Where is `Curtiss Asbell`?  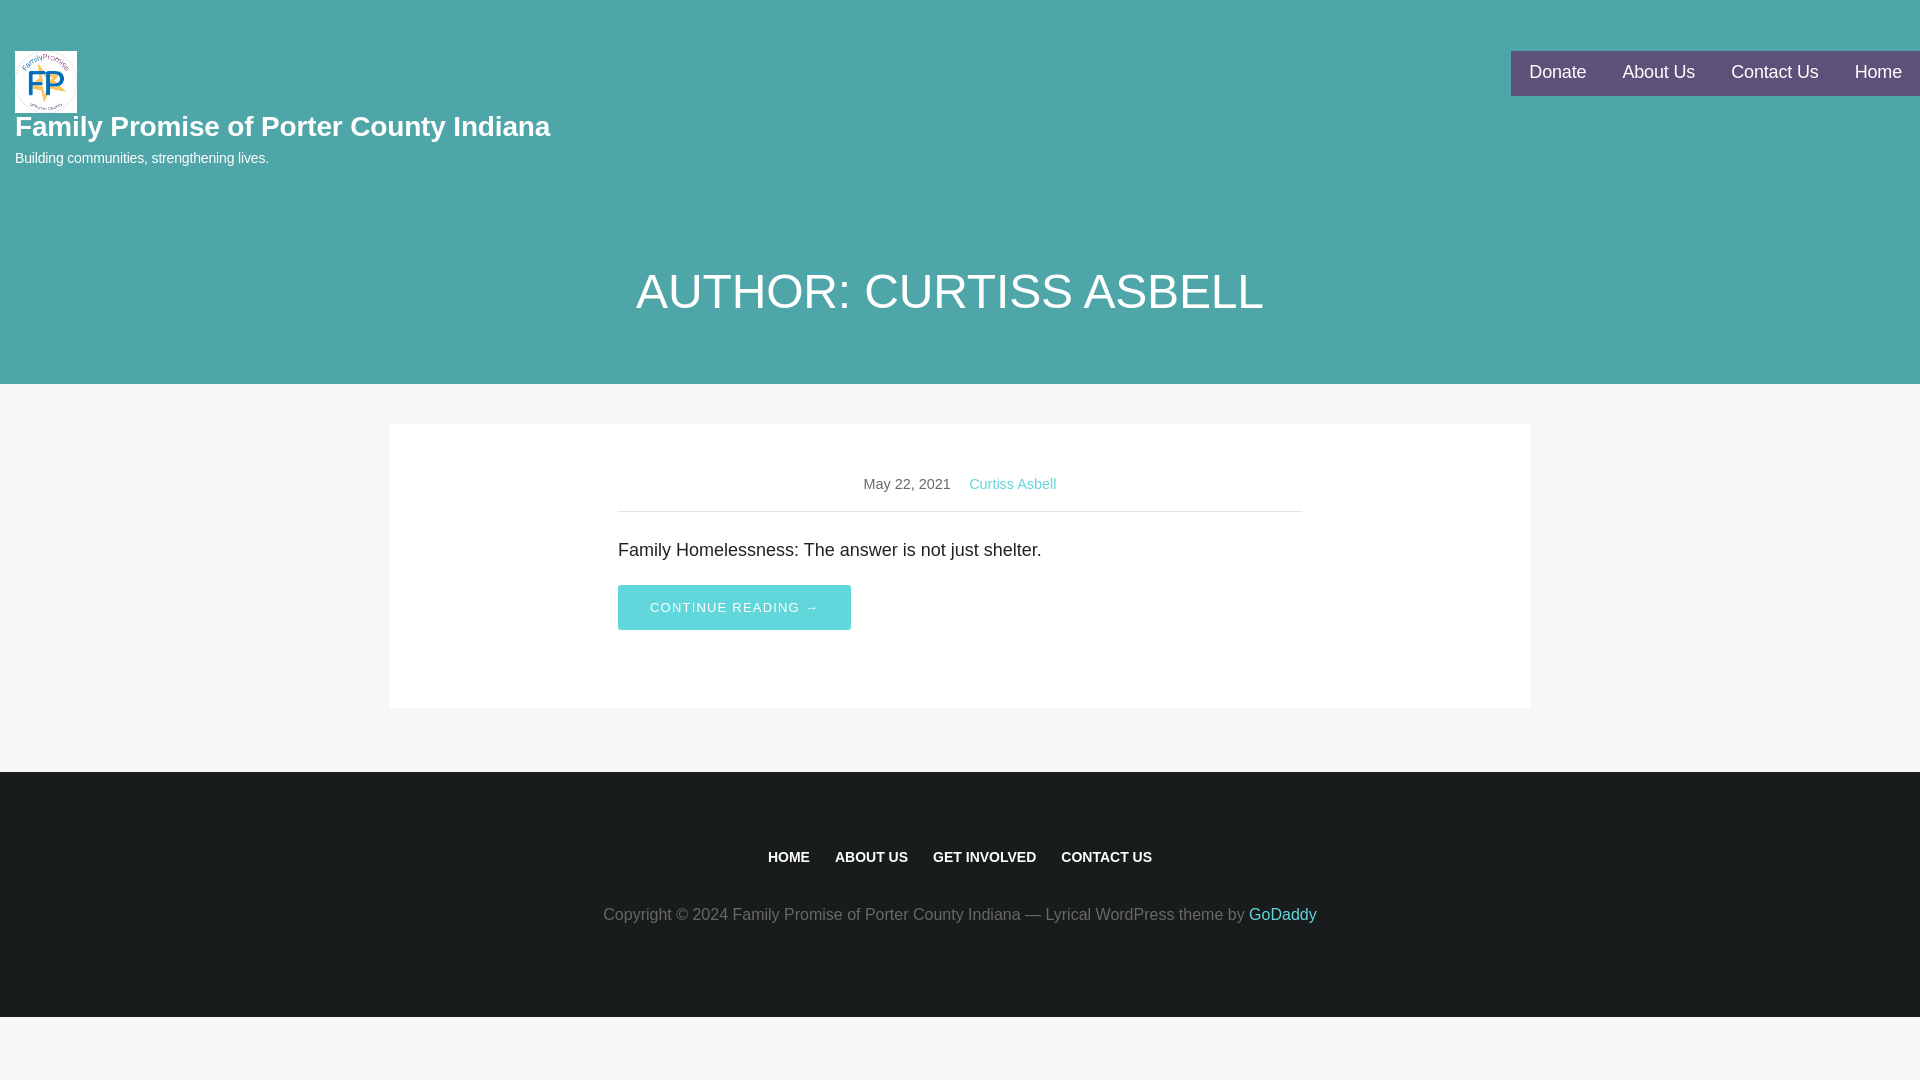 Curtiss Asbell is located at coordinates (1012, 484).